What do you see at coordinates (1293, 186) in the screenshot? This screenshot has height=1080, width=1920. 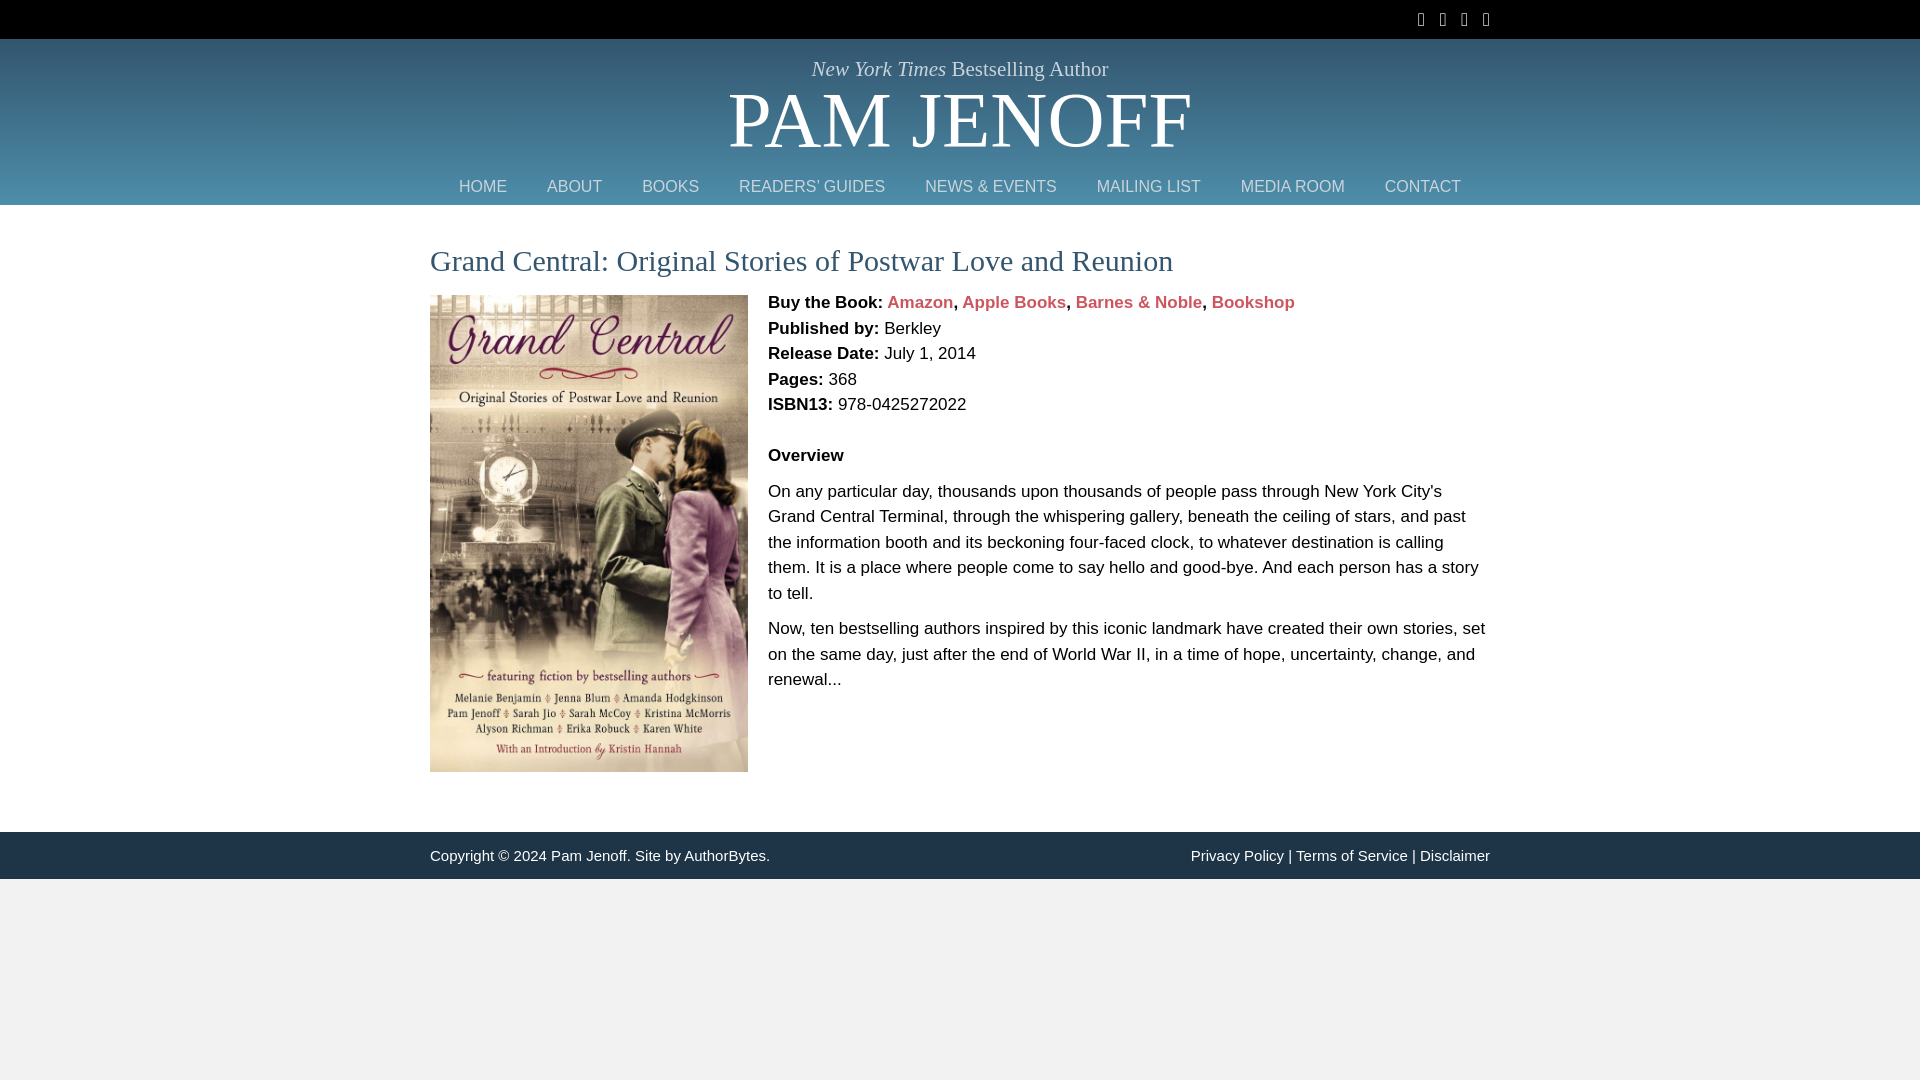 I see `MEDIA ROOM` at bounding box center [1293, 186].